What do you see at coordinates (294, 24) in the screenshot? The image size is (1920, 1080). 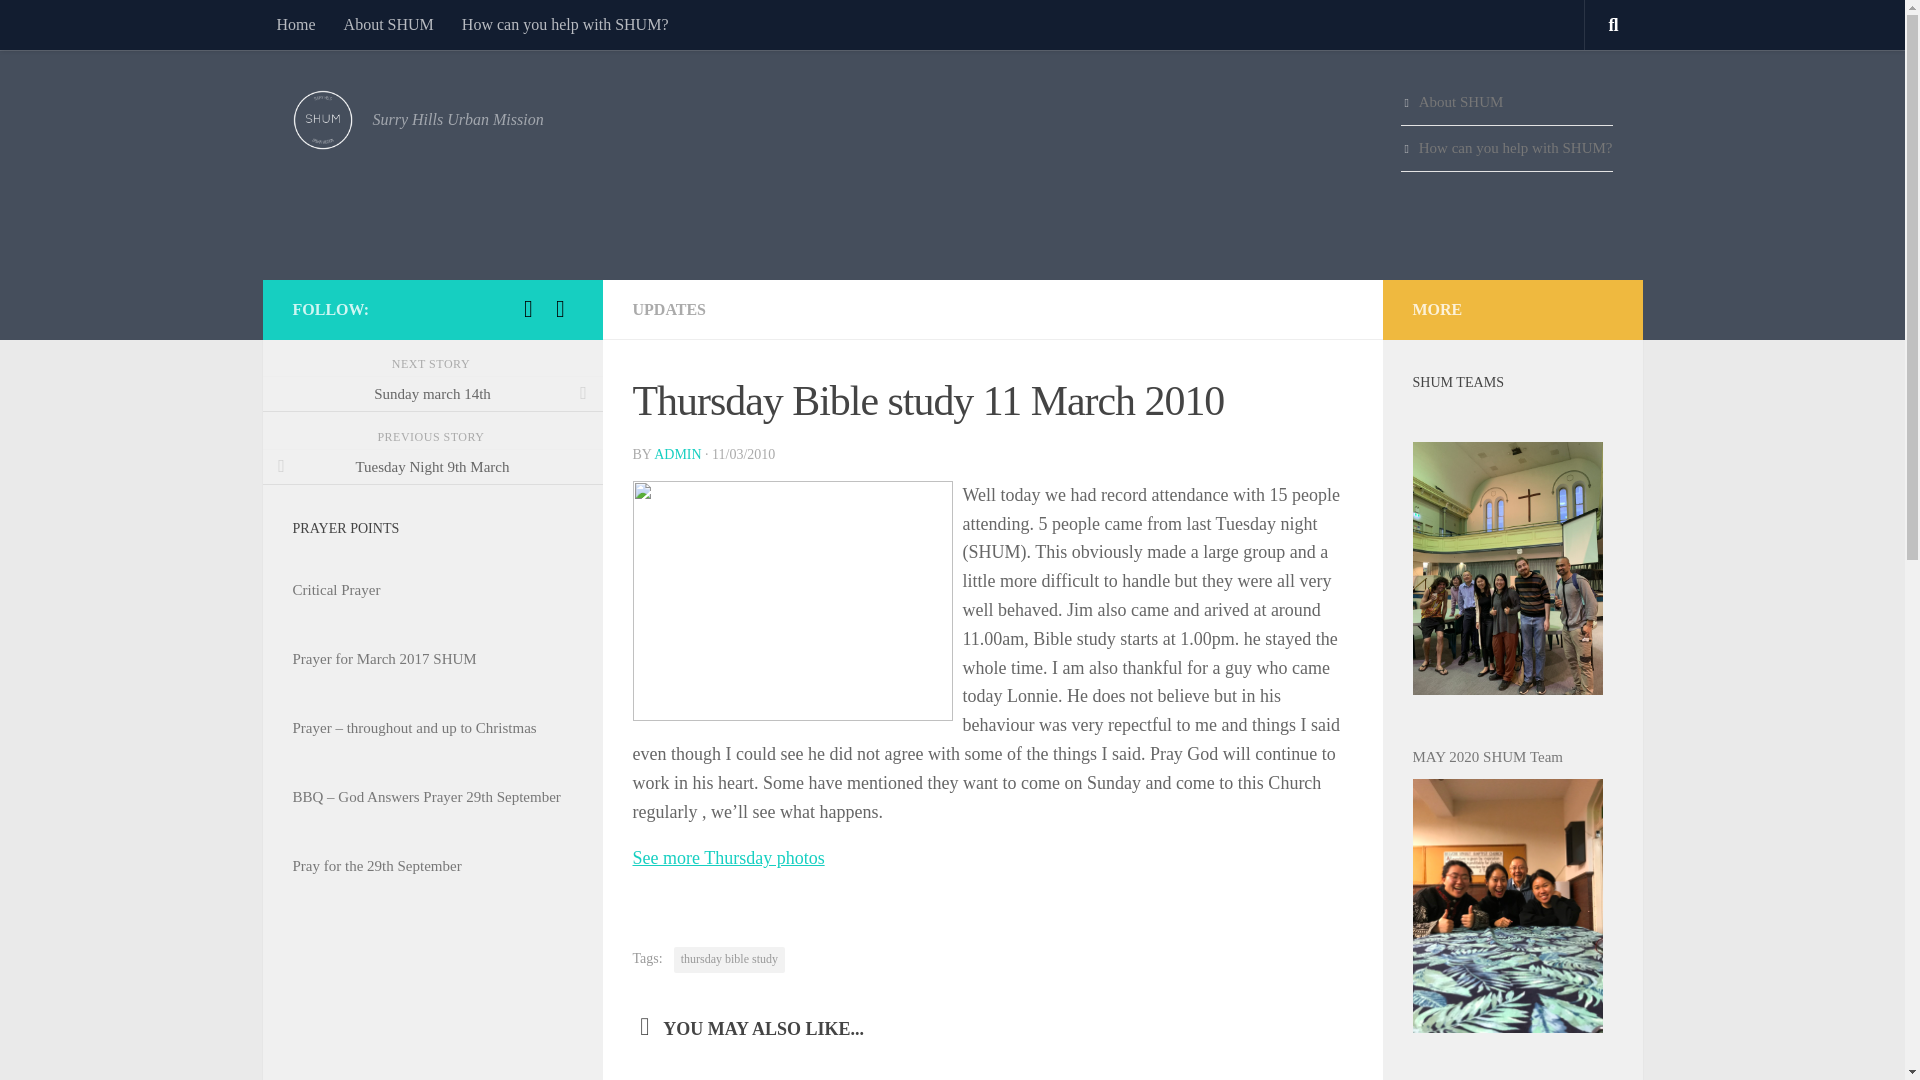 I see `Home` at bounding box center [294, 24].